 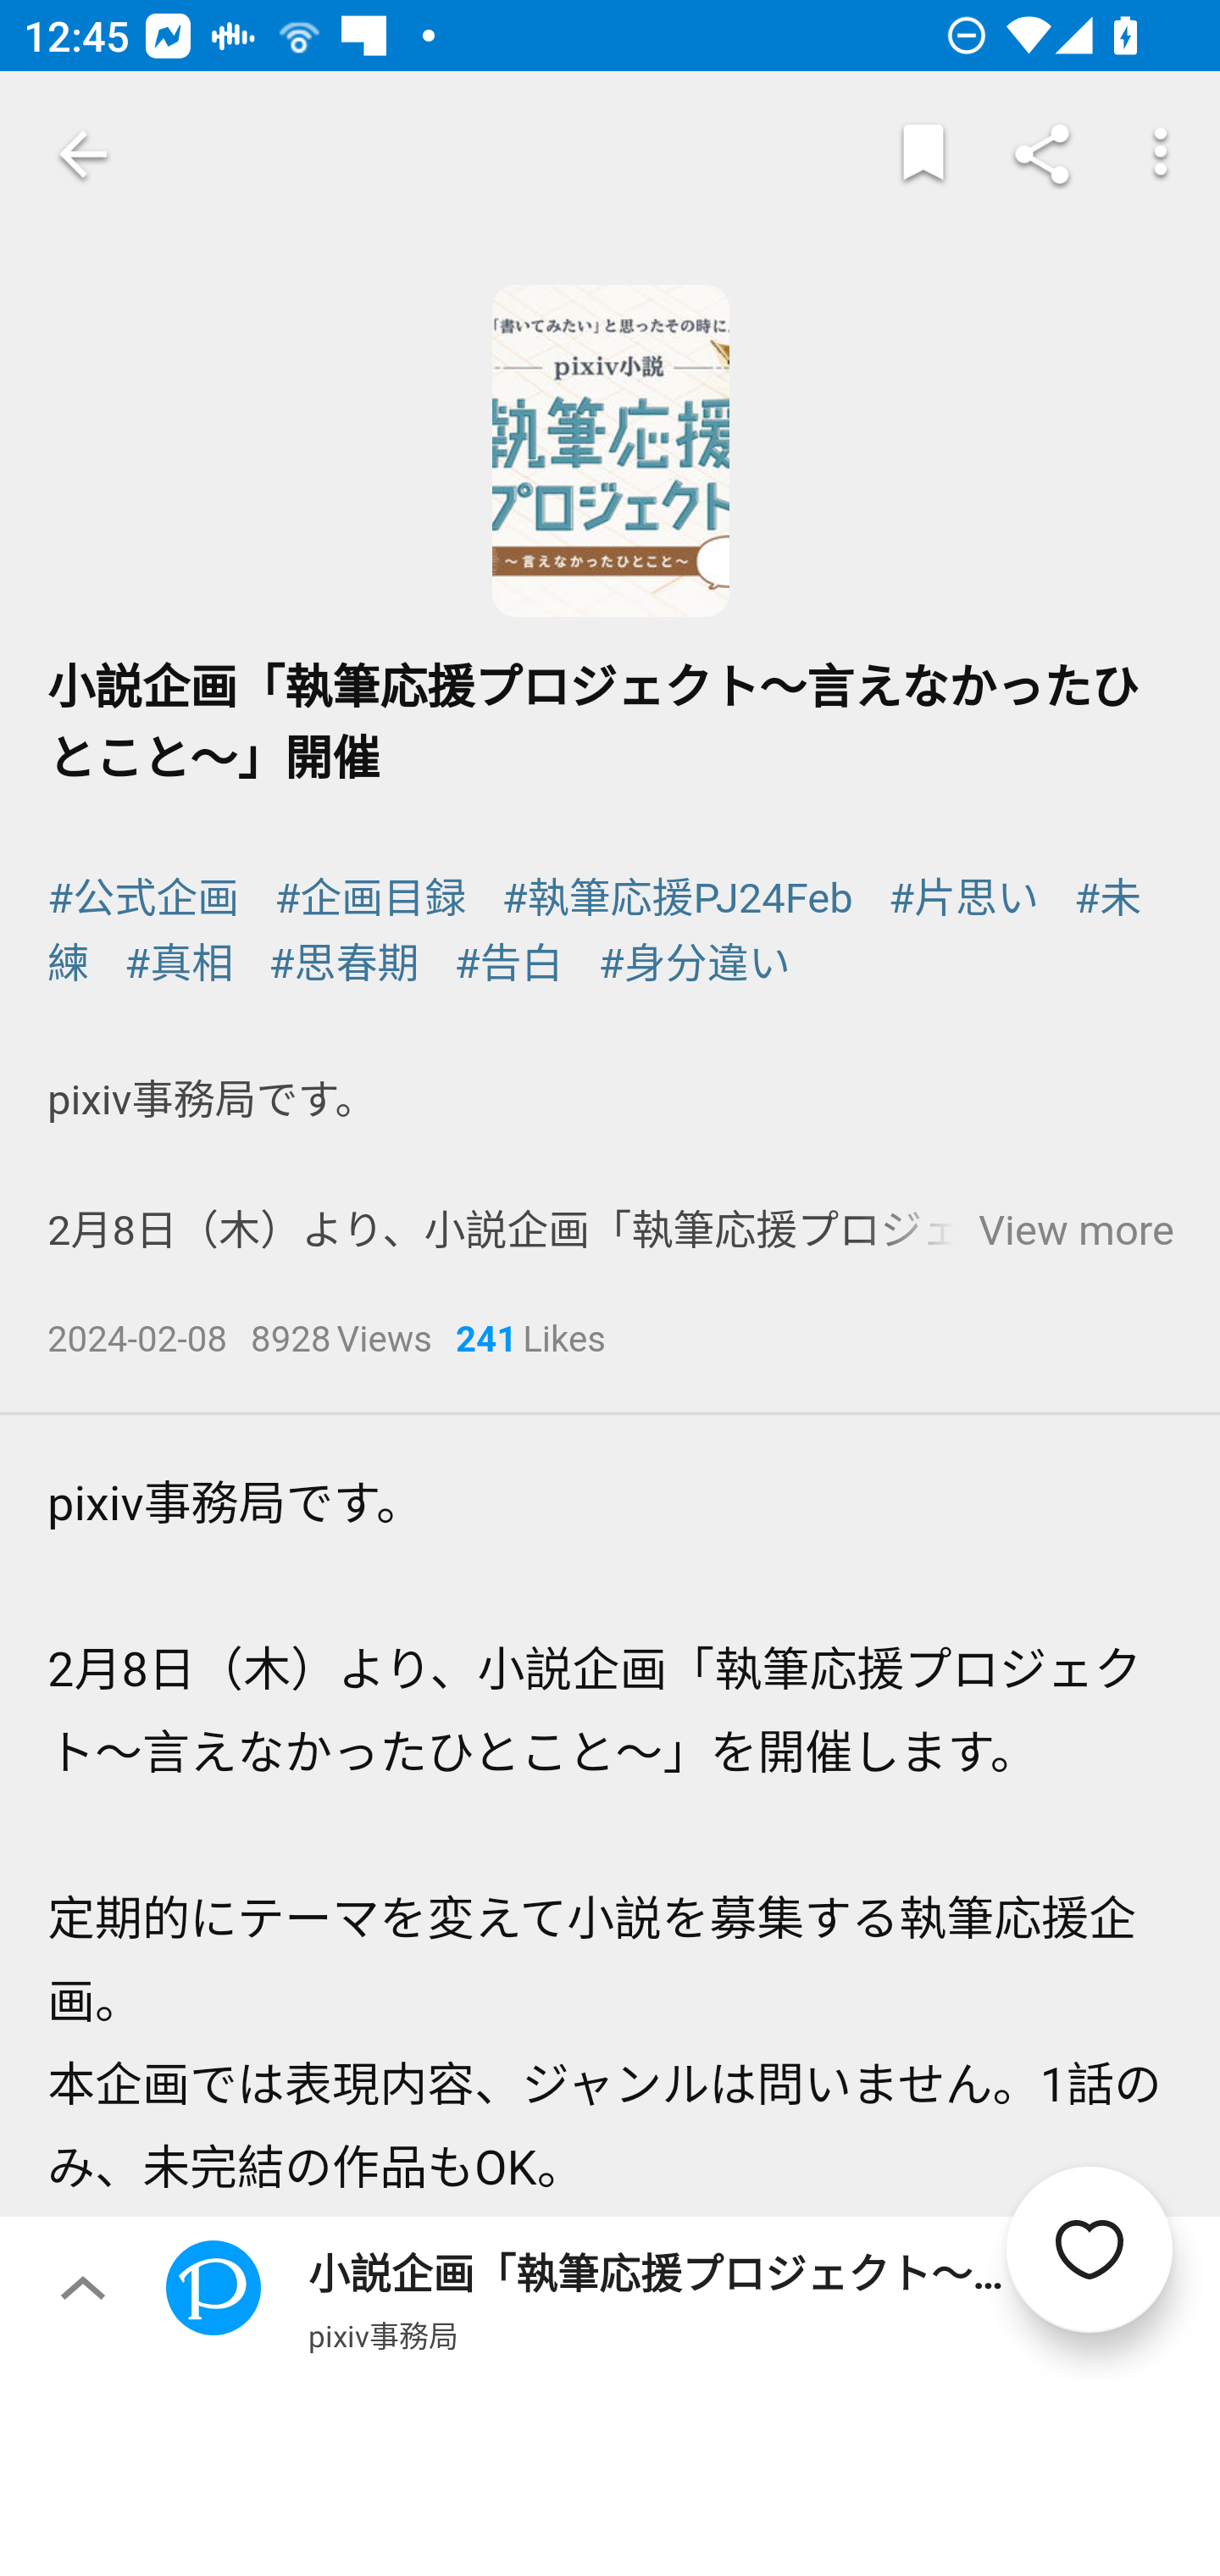 I want to click on #未練, so click(x=596, y=930).